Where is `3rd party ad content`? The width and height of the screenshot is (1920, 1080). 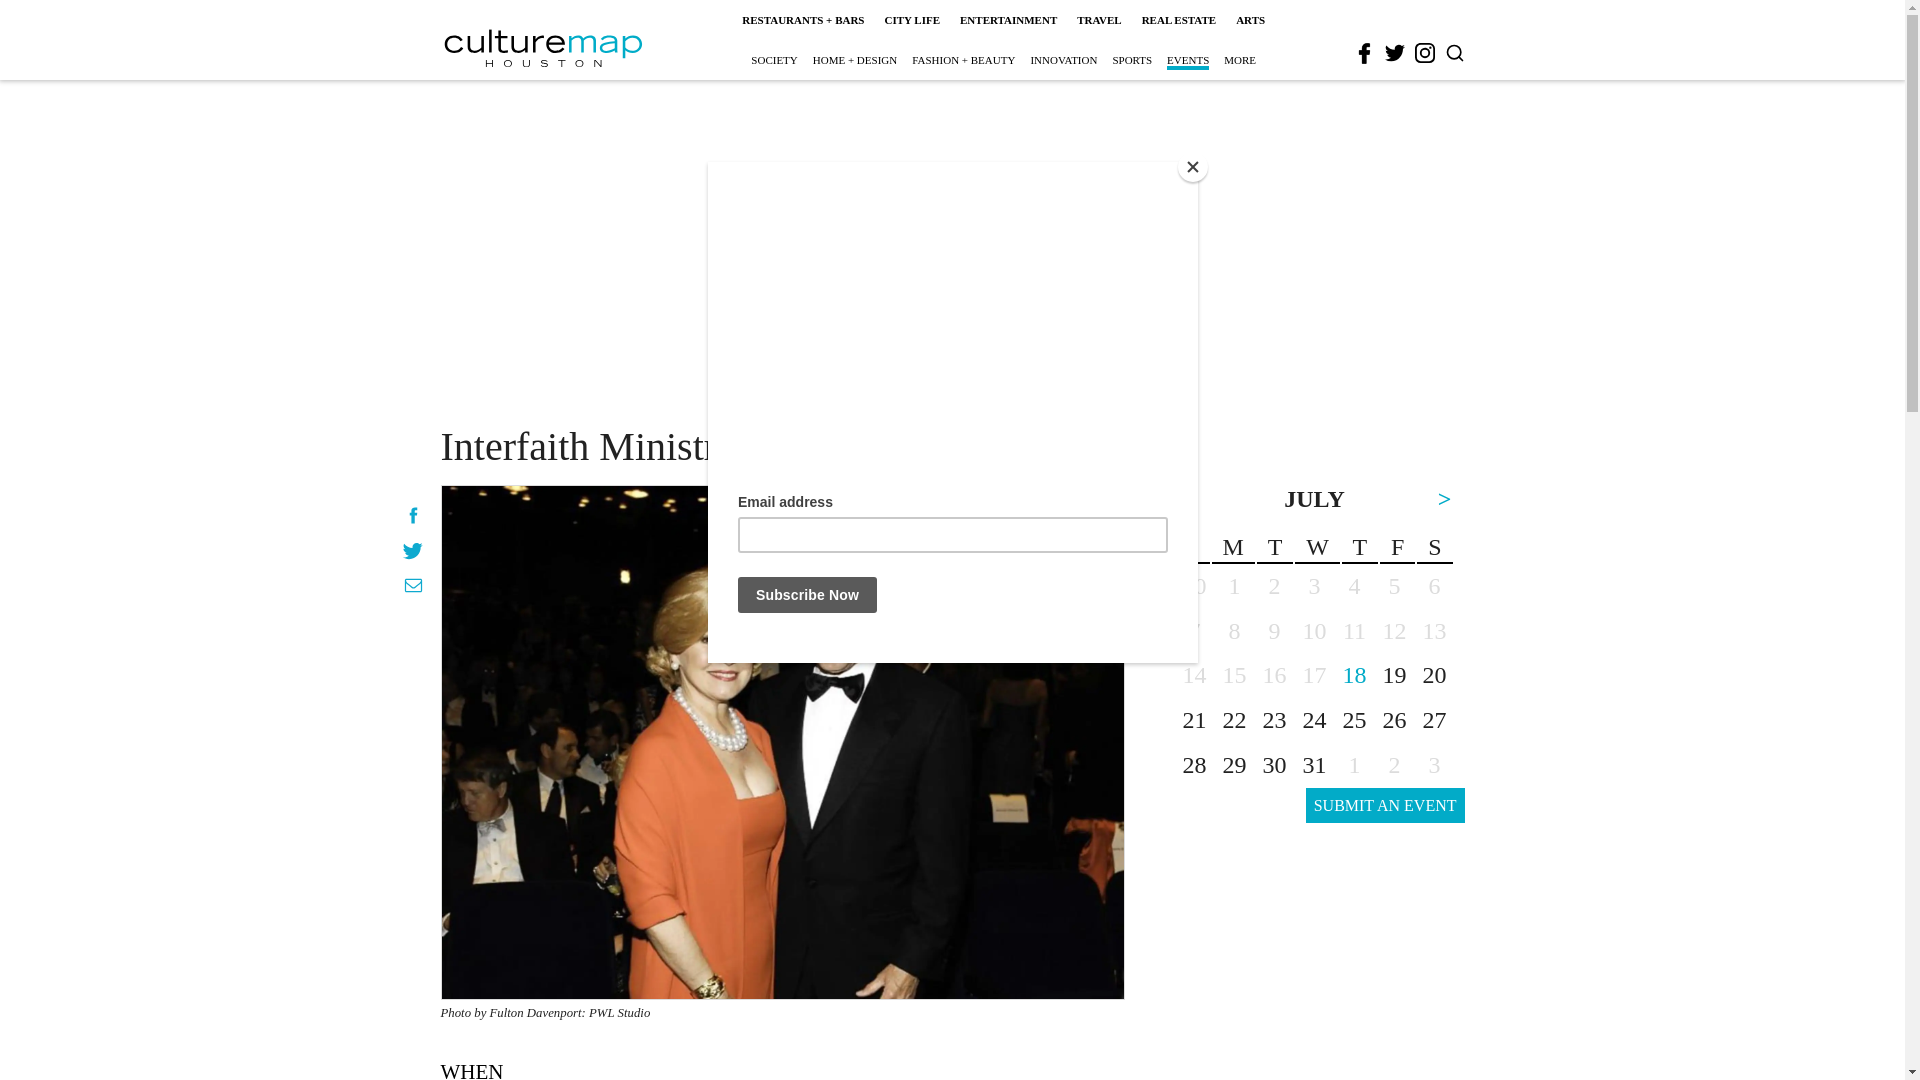 3rd party ad content is located at coordinates (1313, 988).